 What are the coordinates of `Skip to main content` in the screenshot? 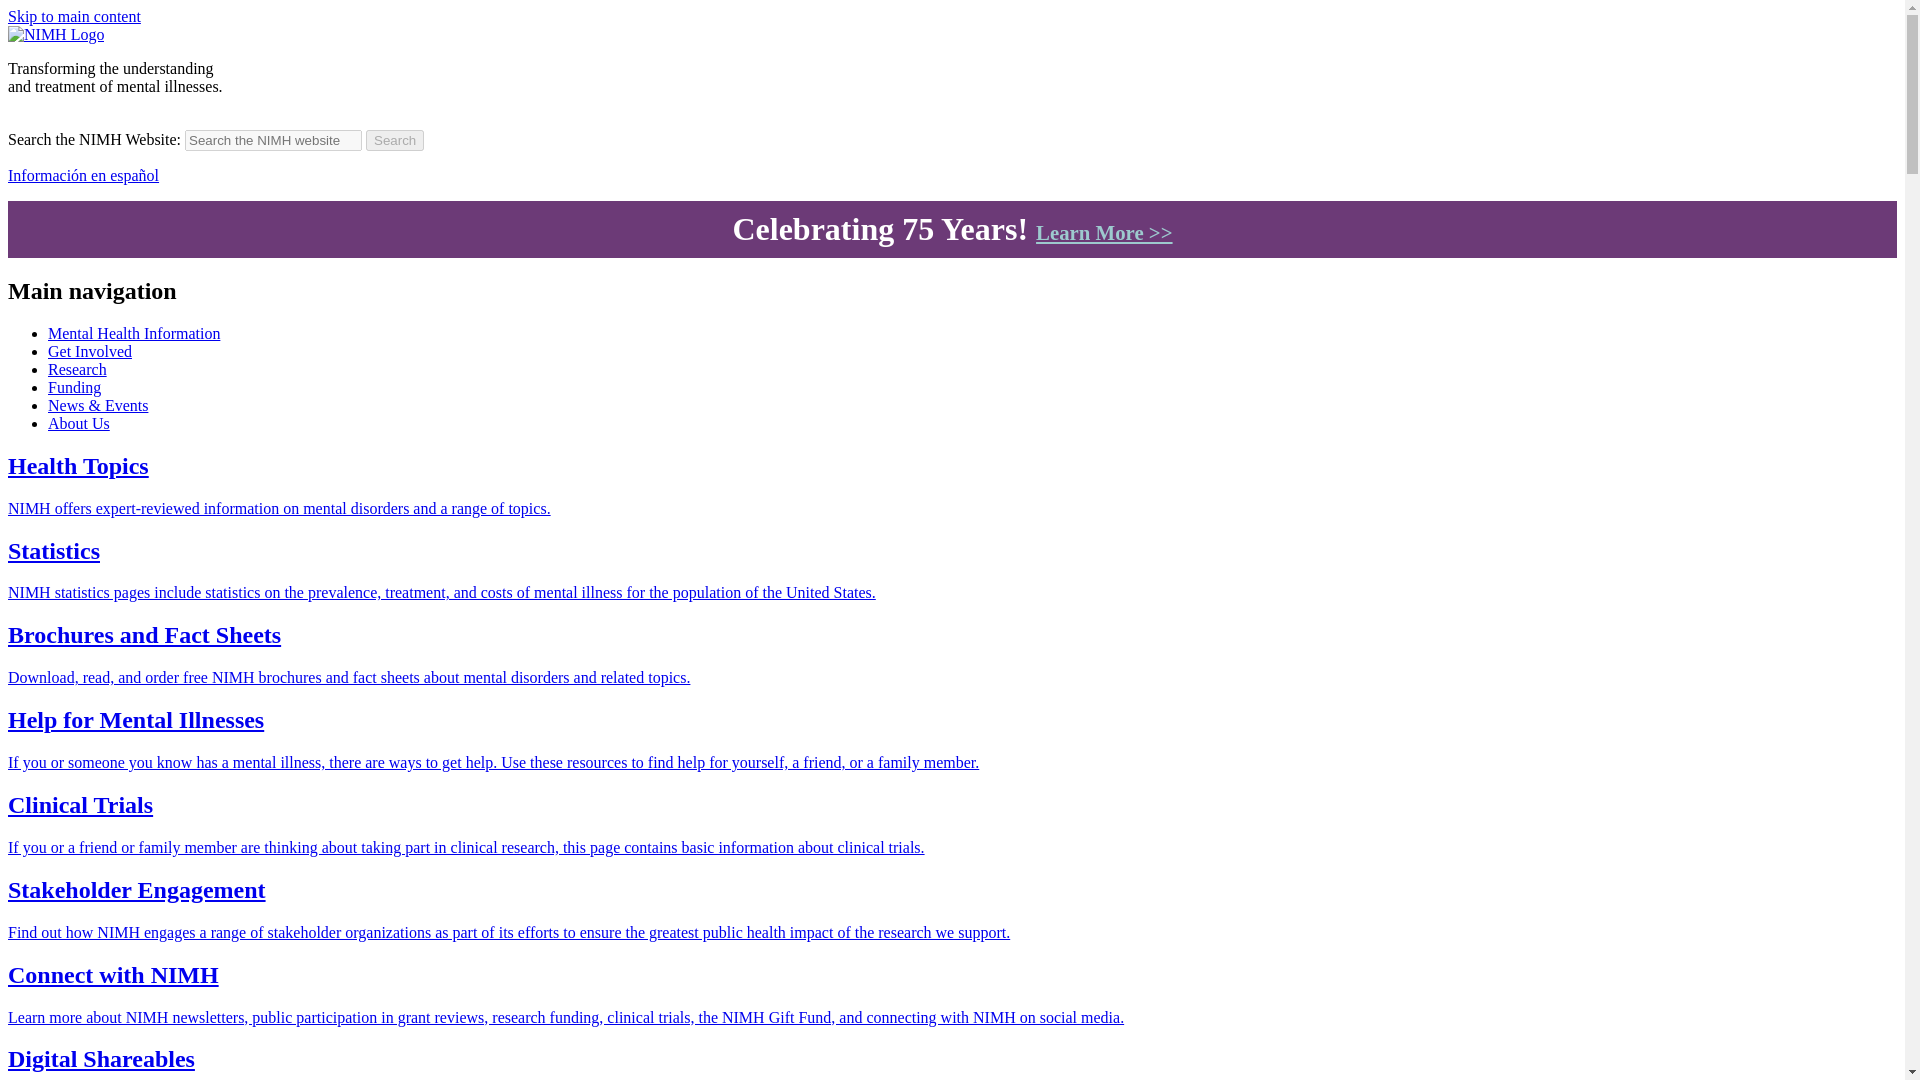 It's located at (74, 16).